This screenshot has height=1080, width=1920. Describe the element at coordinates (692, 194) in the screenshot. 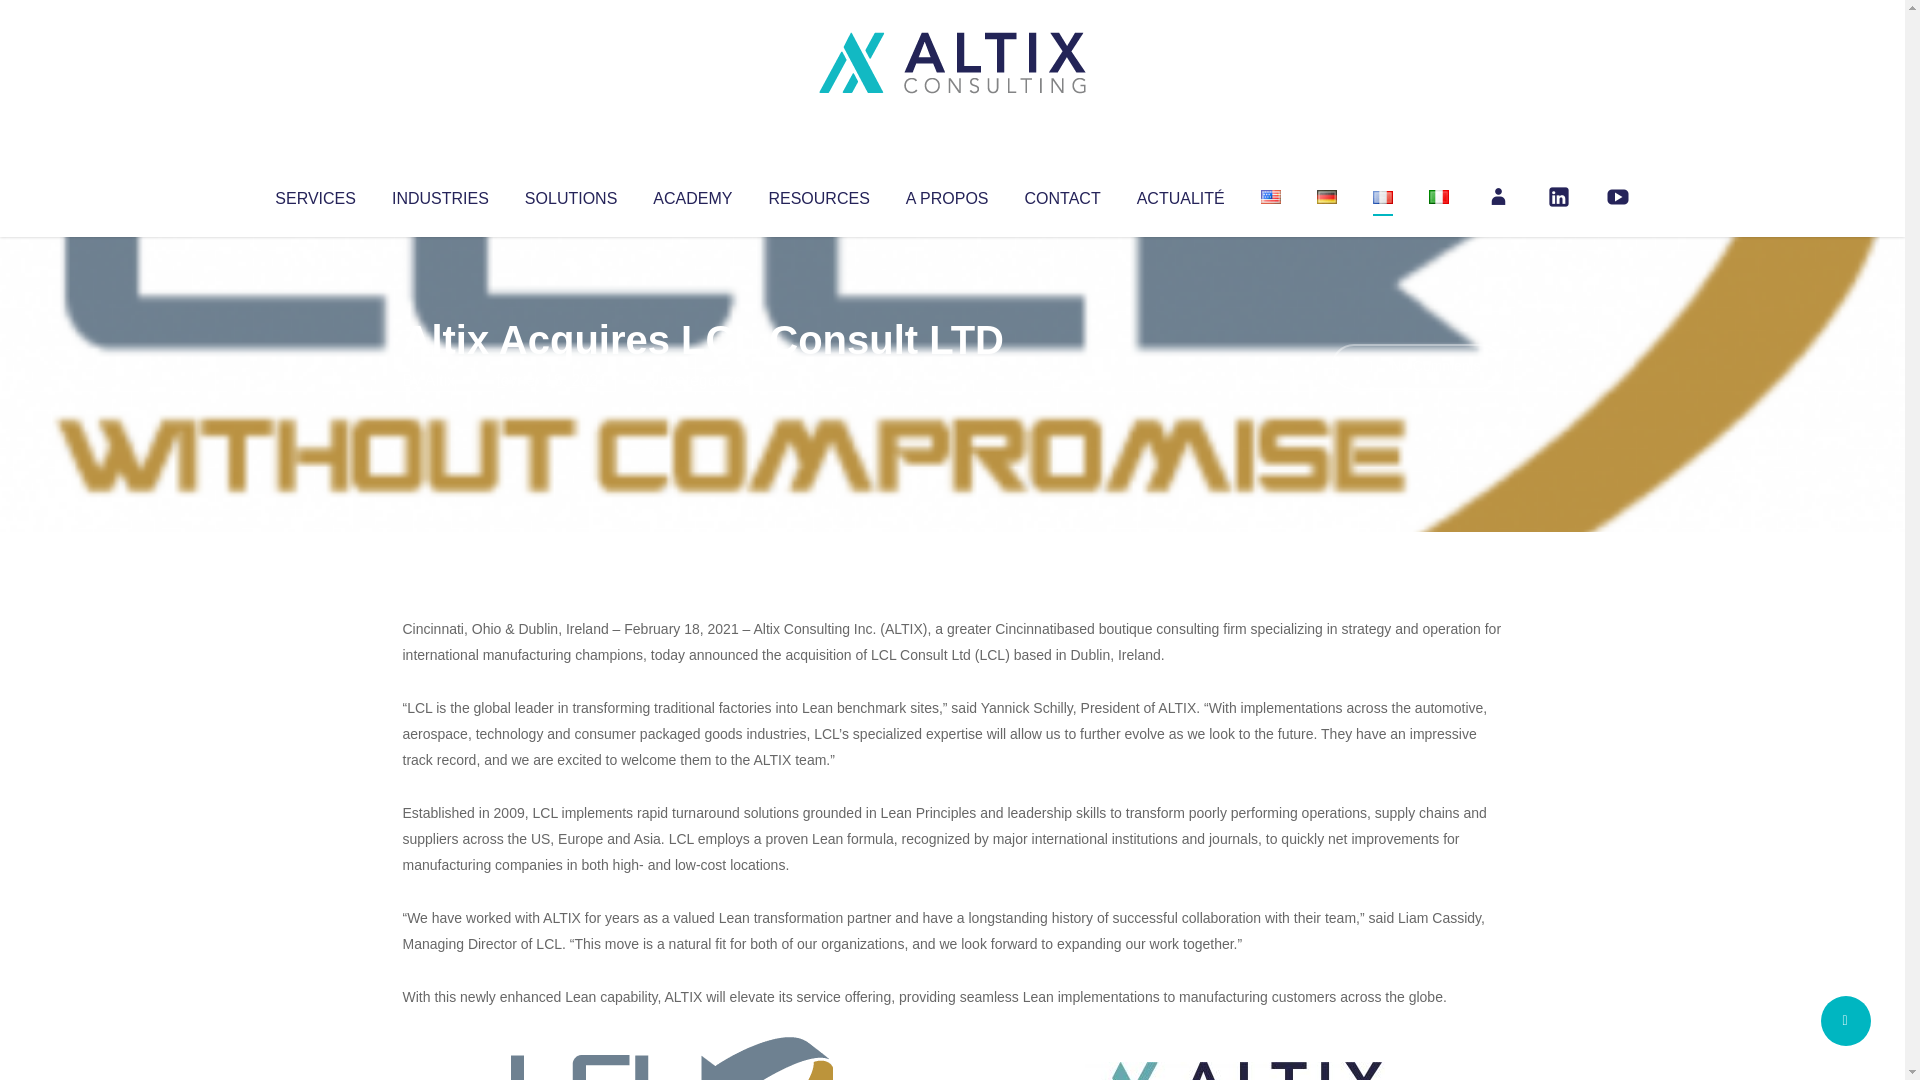

I see `ACADEMY` at that location.